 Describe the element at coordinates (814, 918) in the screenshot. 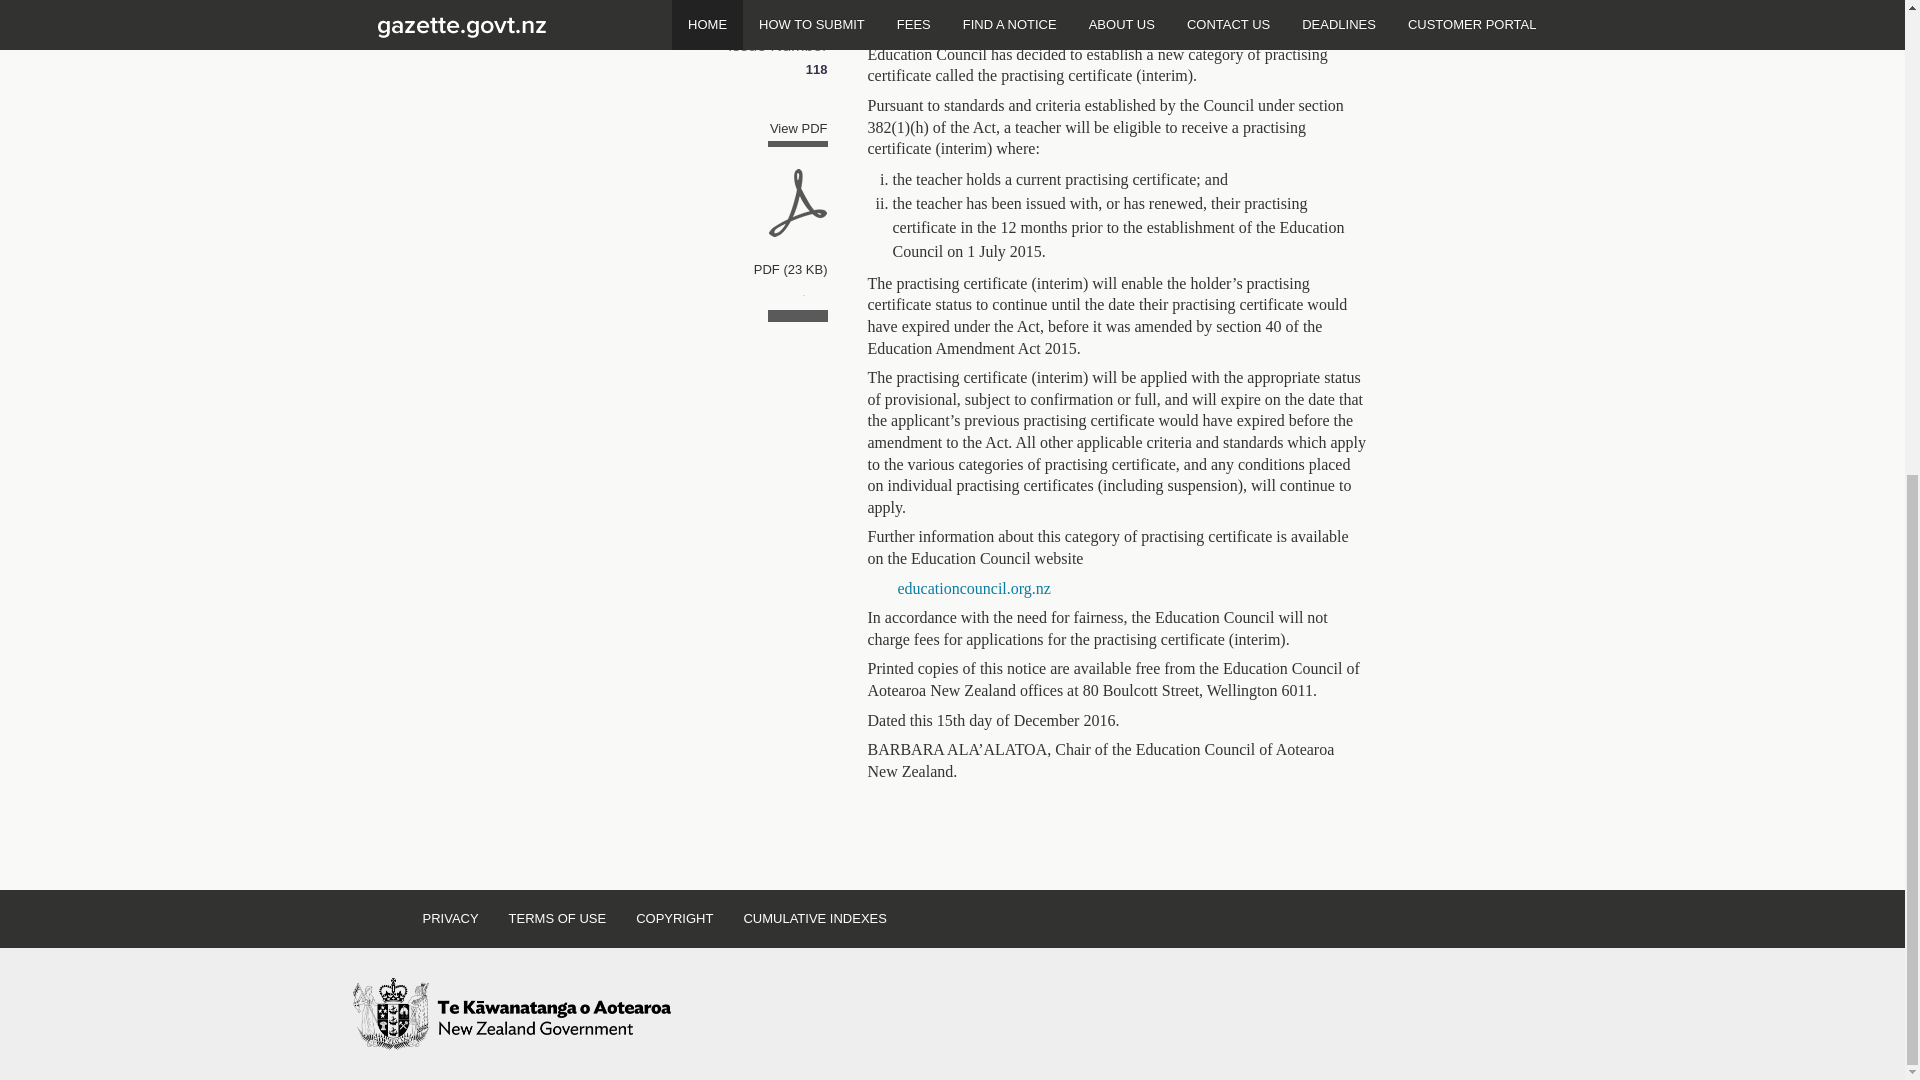

I see `CUMULATIVE INDEXES` at that location.